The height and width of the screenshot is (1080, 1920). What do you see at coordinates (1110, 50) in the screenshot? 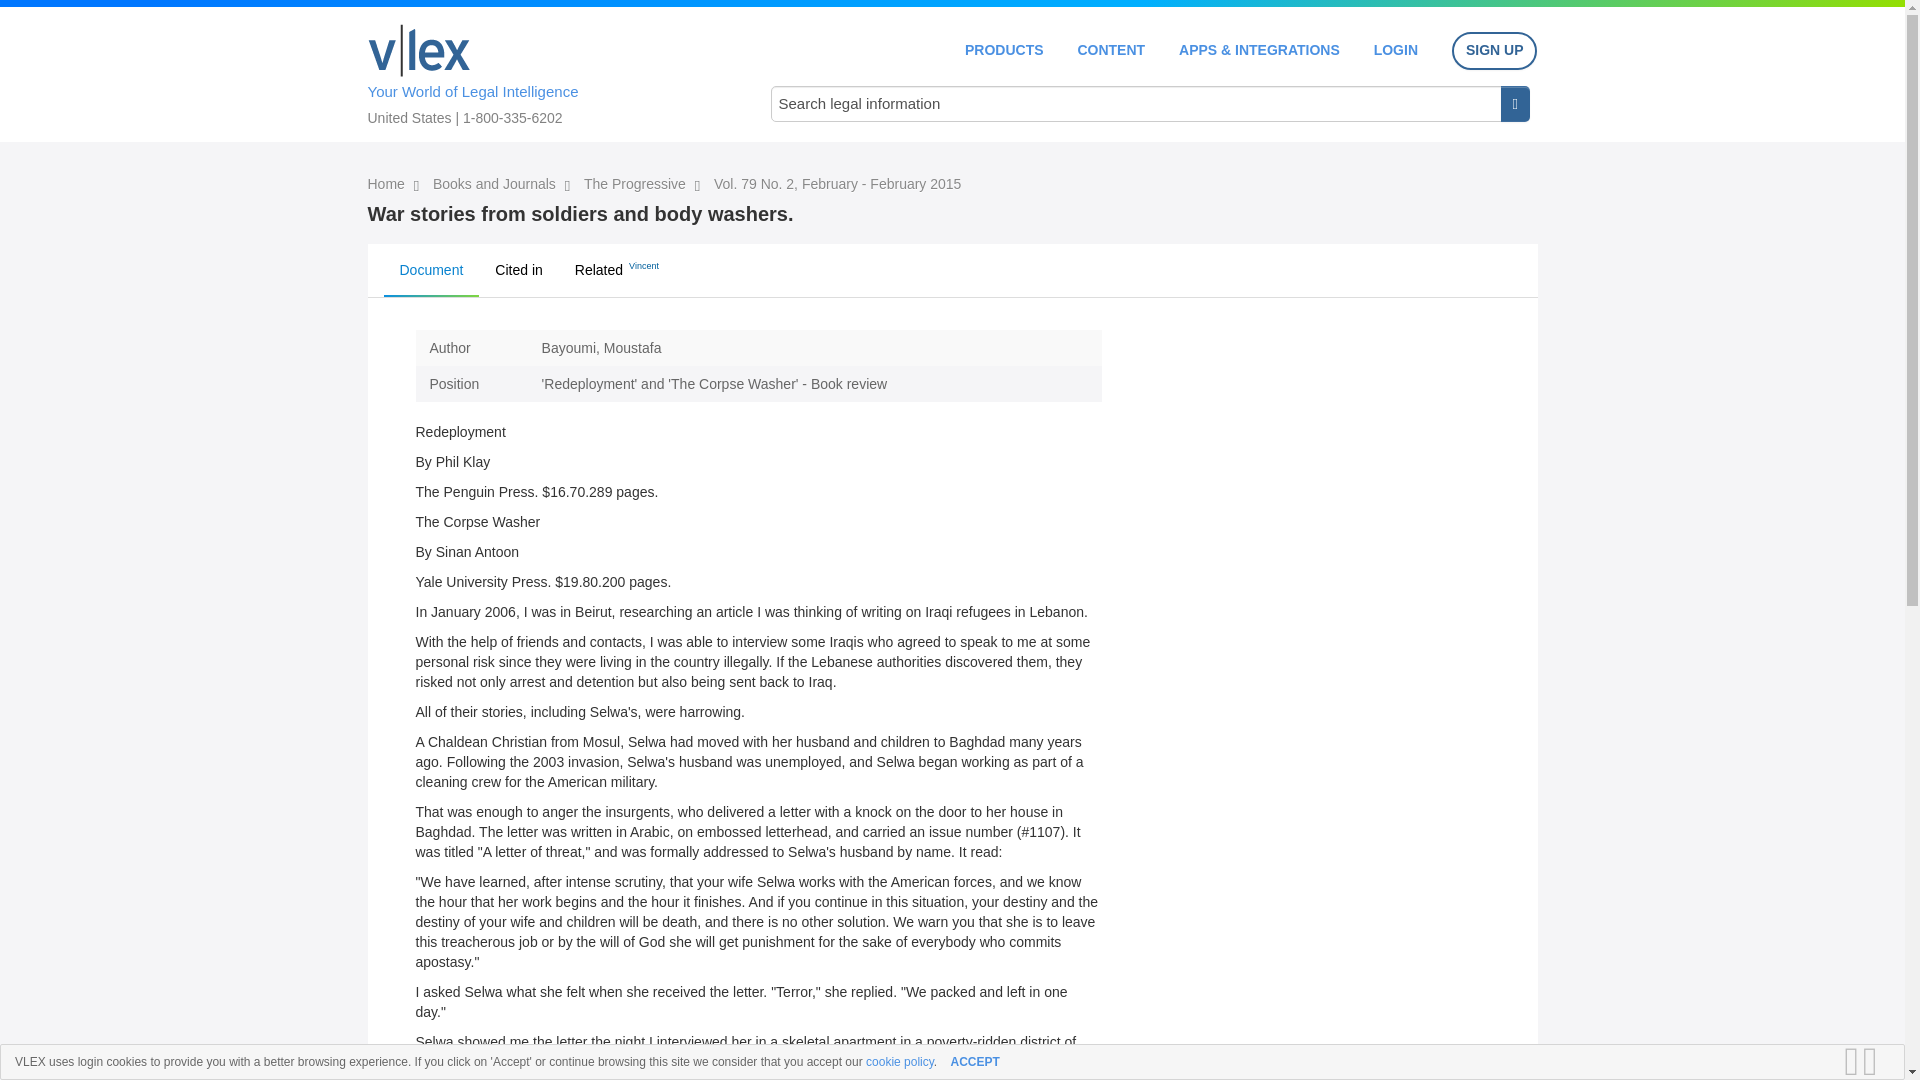
I see `CONTENT` at bounding box center [1110, 50].